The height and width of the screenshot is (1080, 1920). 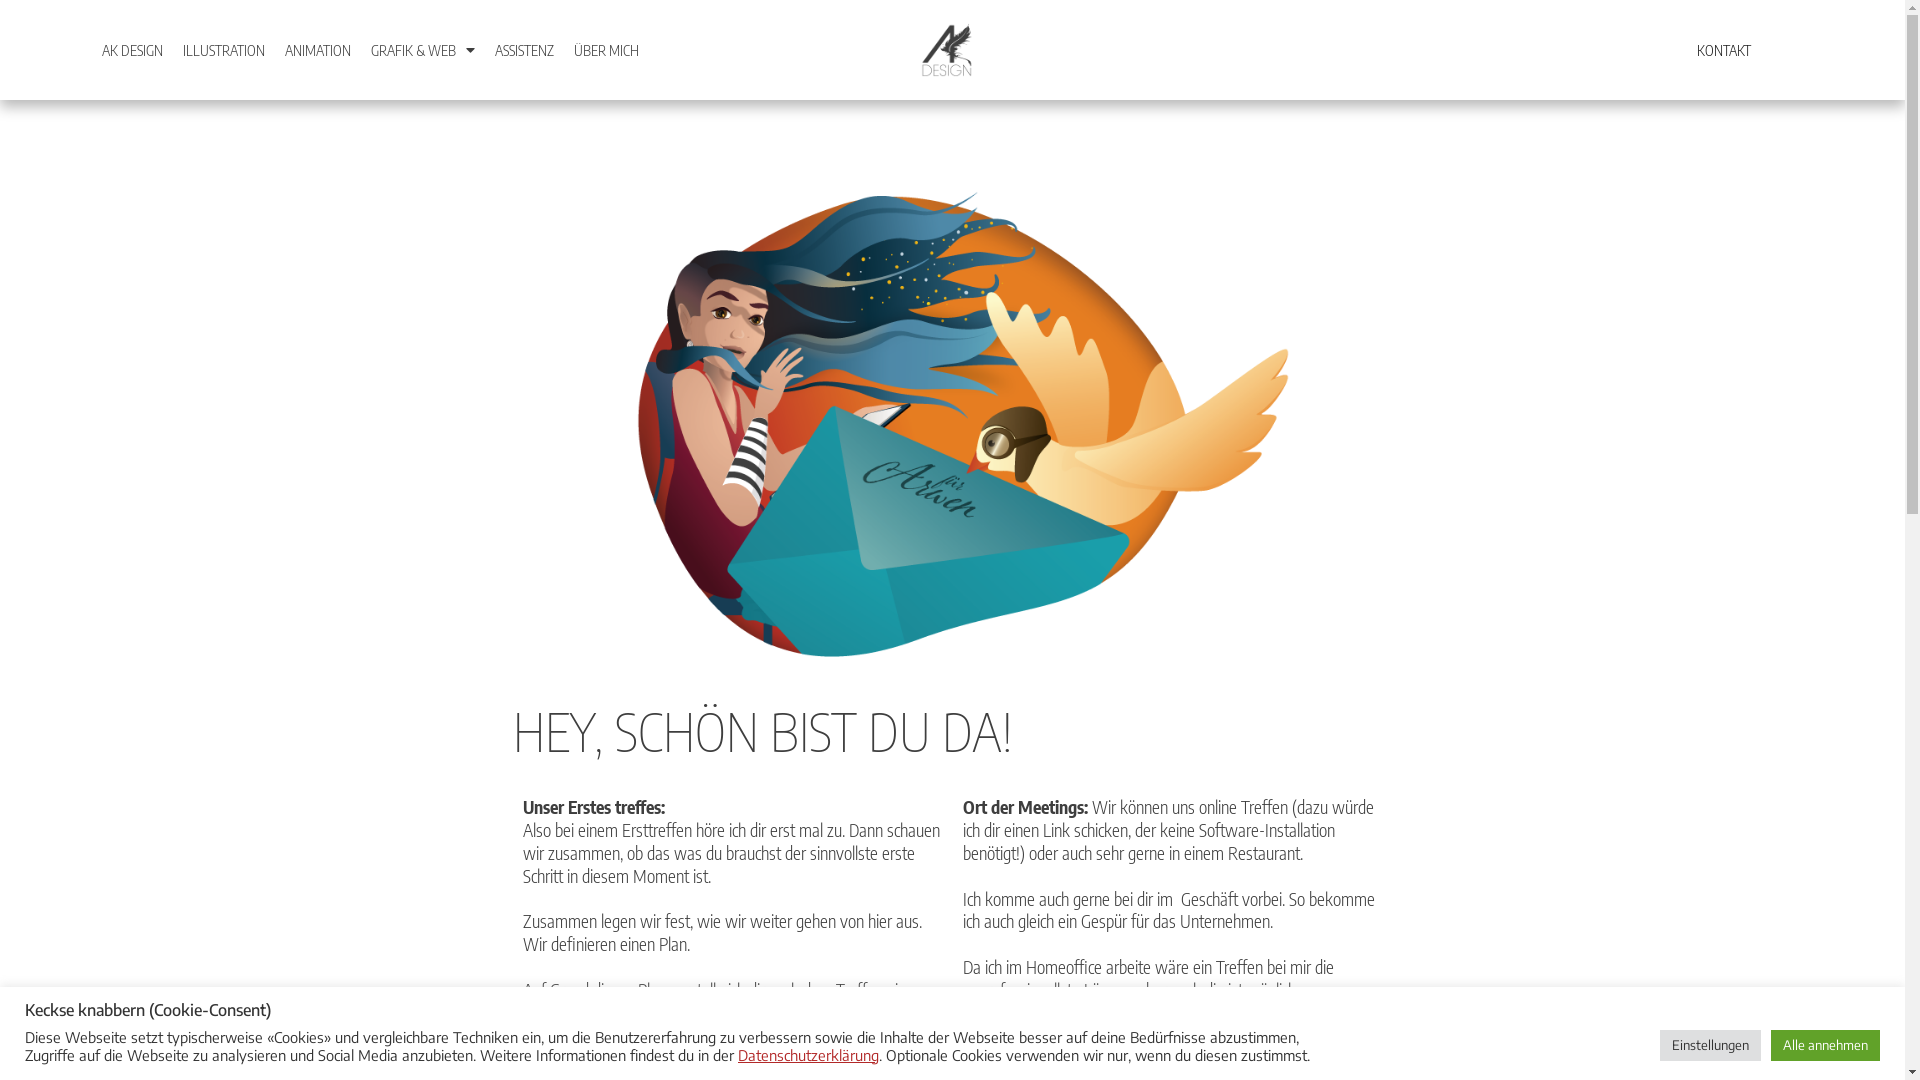 What do you see at coordinates (132, 50) in the screenshot?
I see `AK DESIGN` at bounding box center [132, 50].